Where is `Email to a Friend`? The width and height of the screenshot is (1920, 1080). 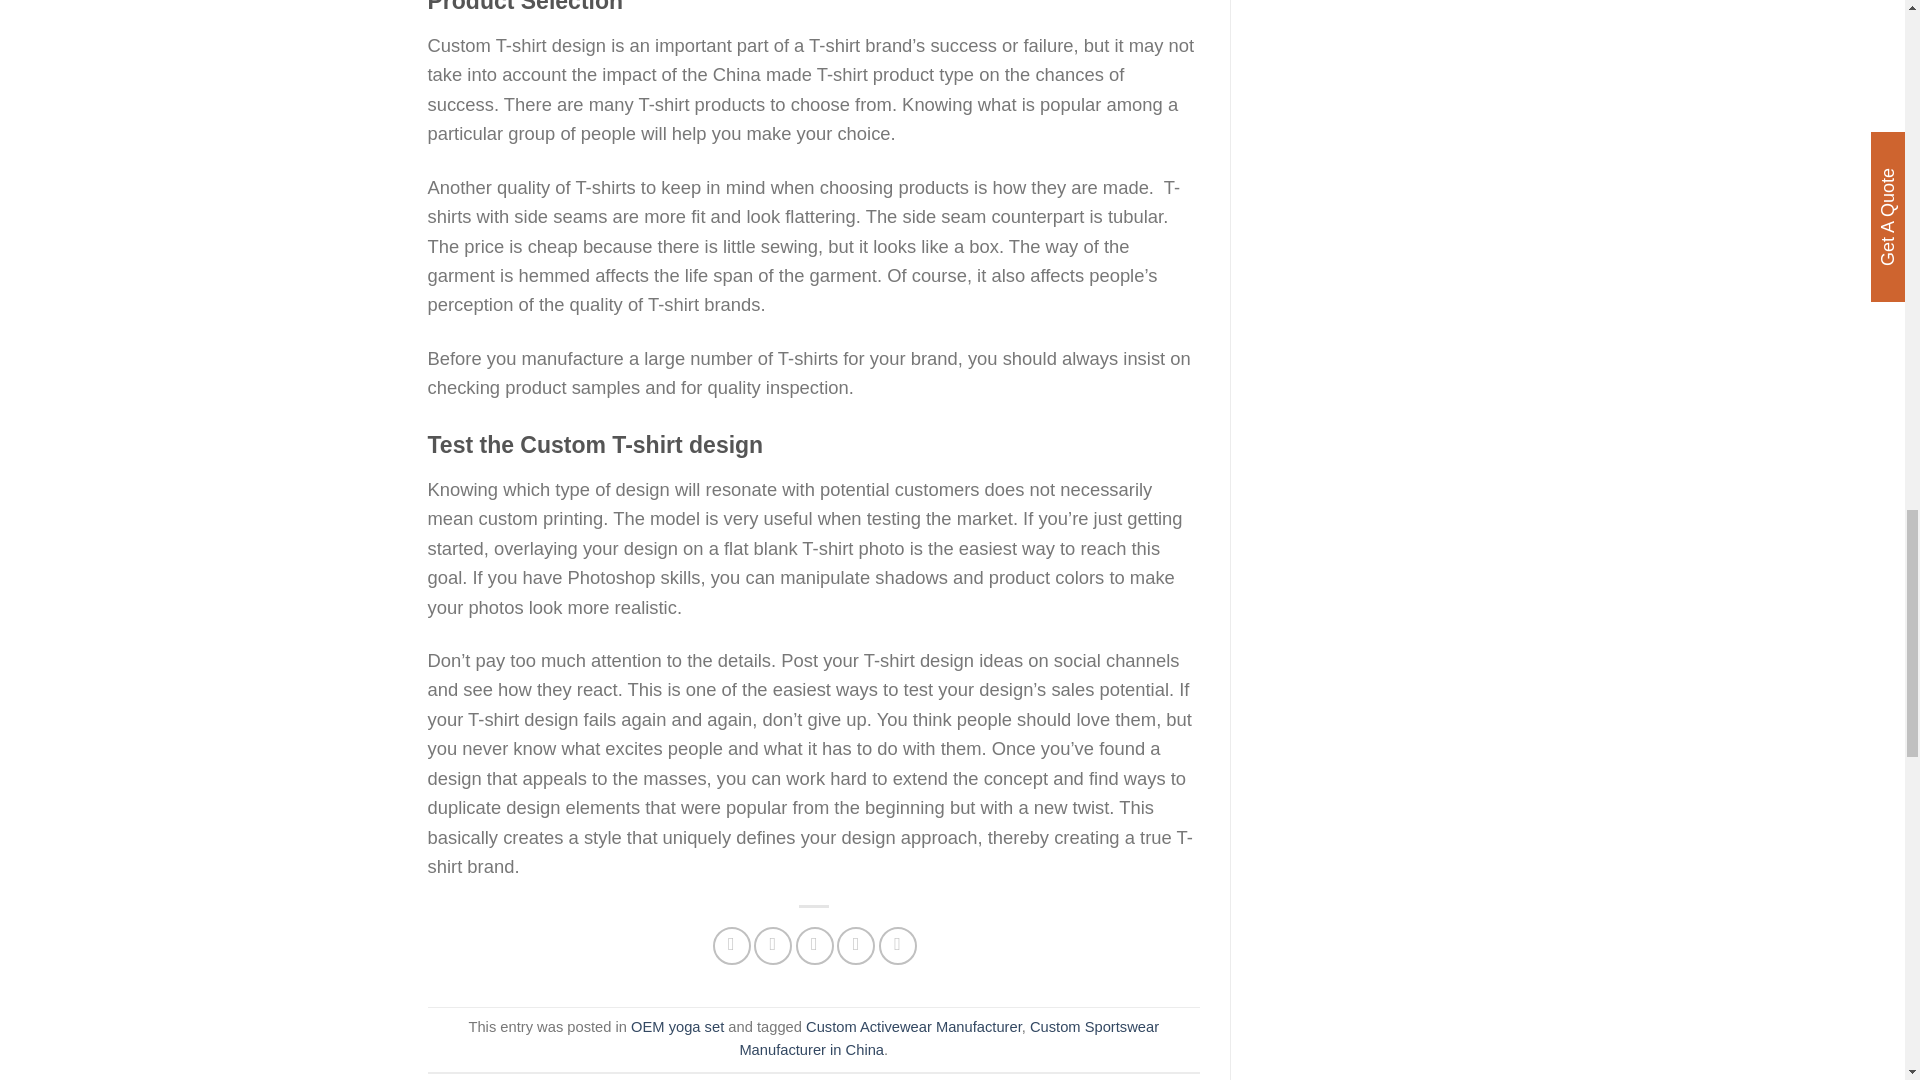 Email to a Friend is located at coordinates (814, 946).